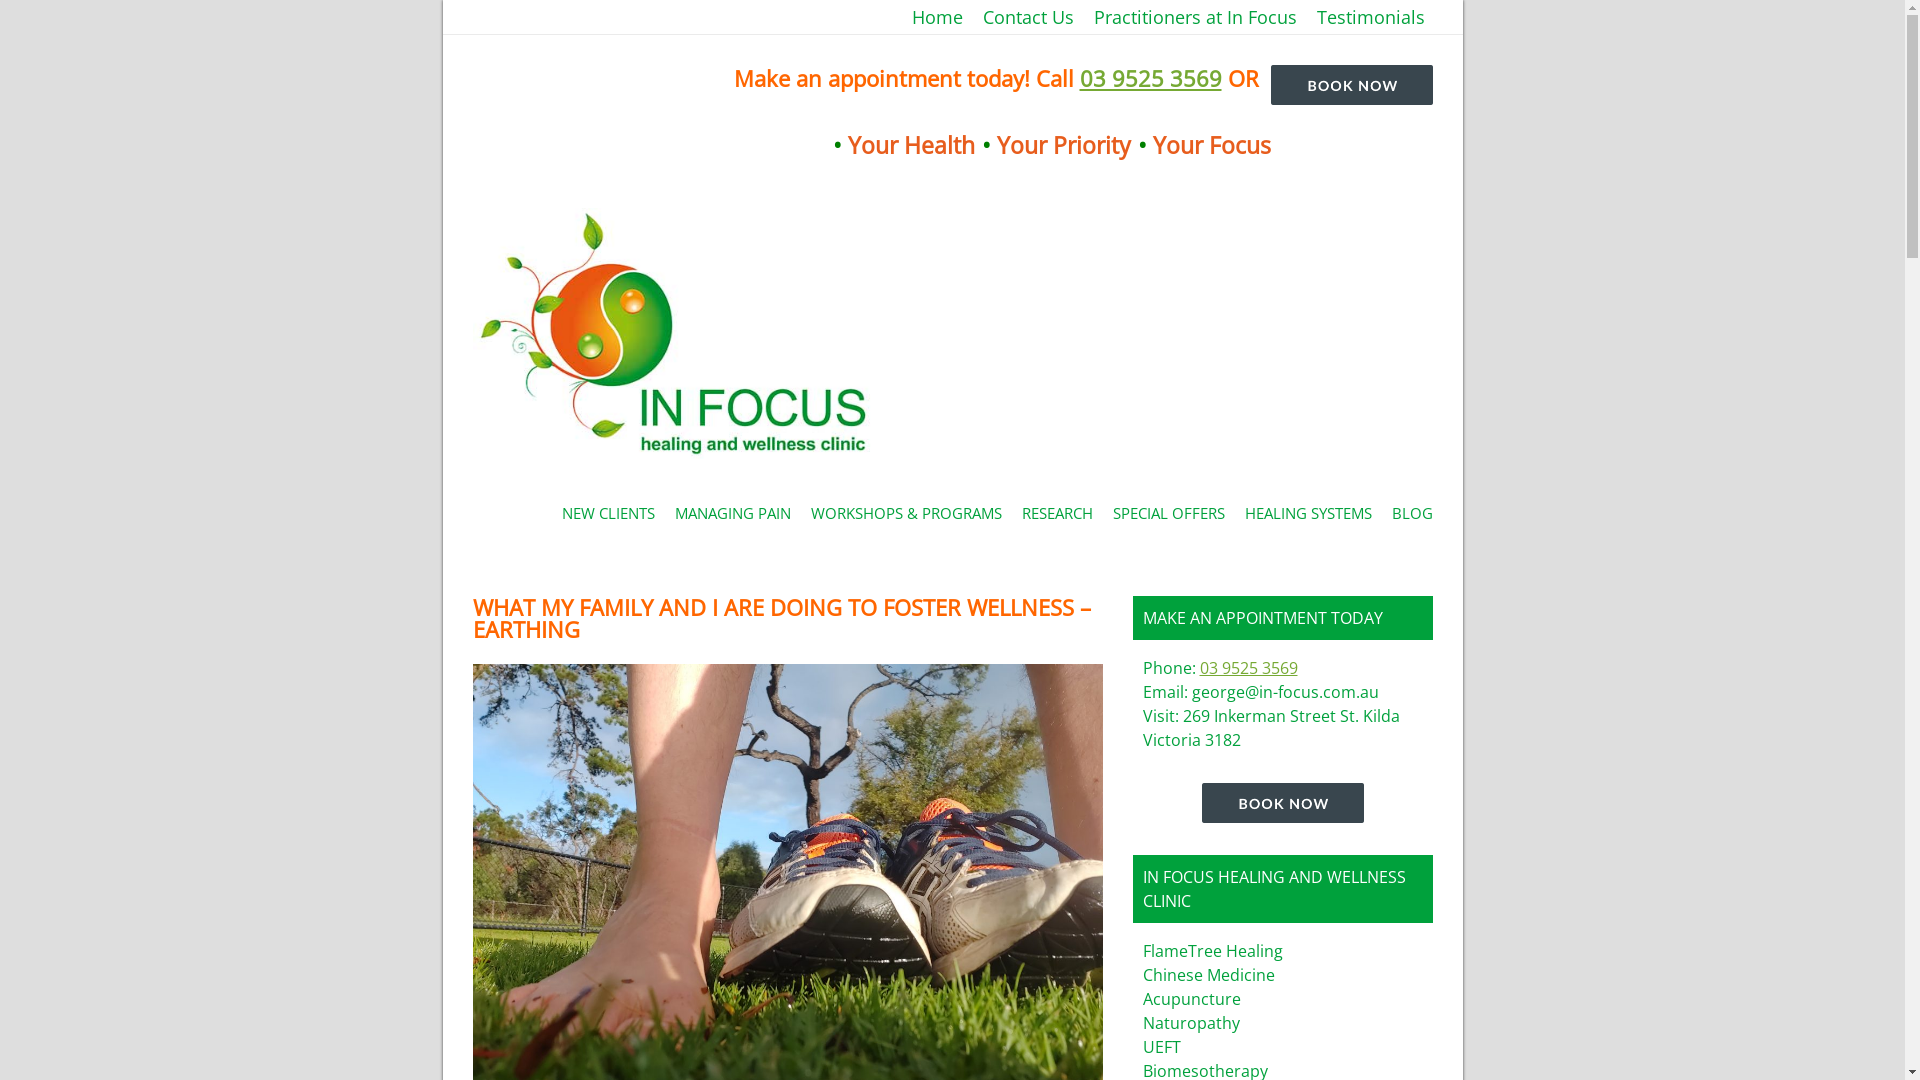 This screenshot has width=1920, height=1080. What do you see at coordinates (836, 17) in the screenshot?
I see `Home` at bounding box center [836, 17].